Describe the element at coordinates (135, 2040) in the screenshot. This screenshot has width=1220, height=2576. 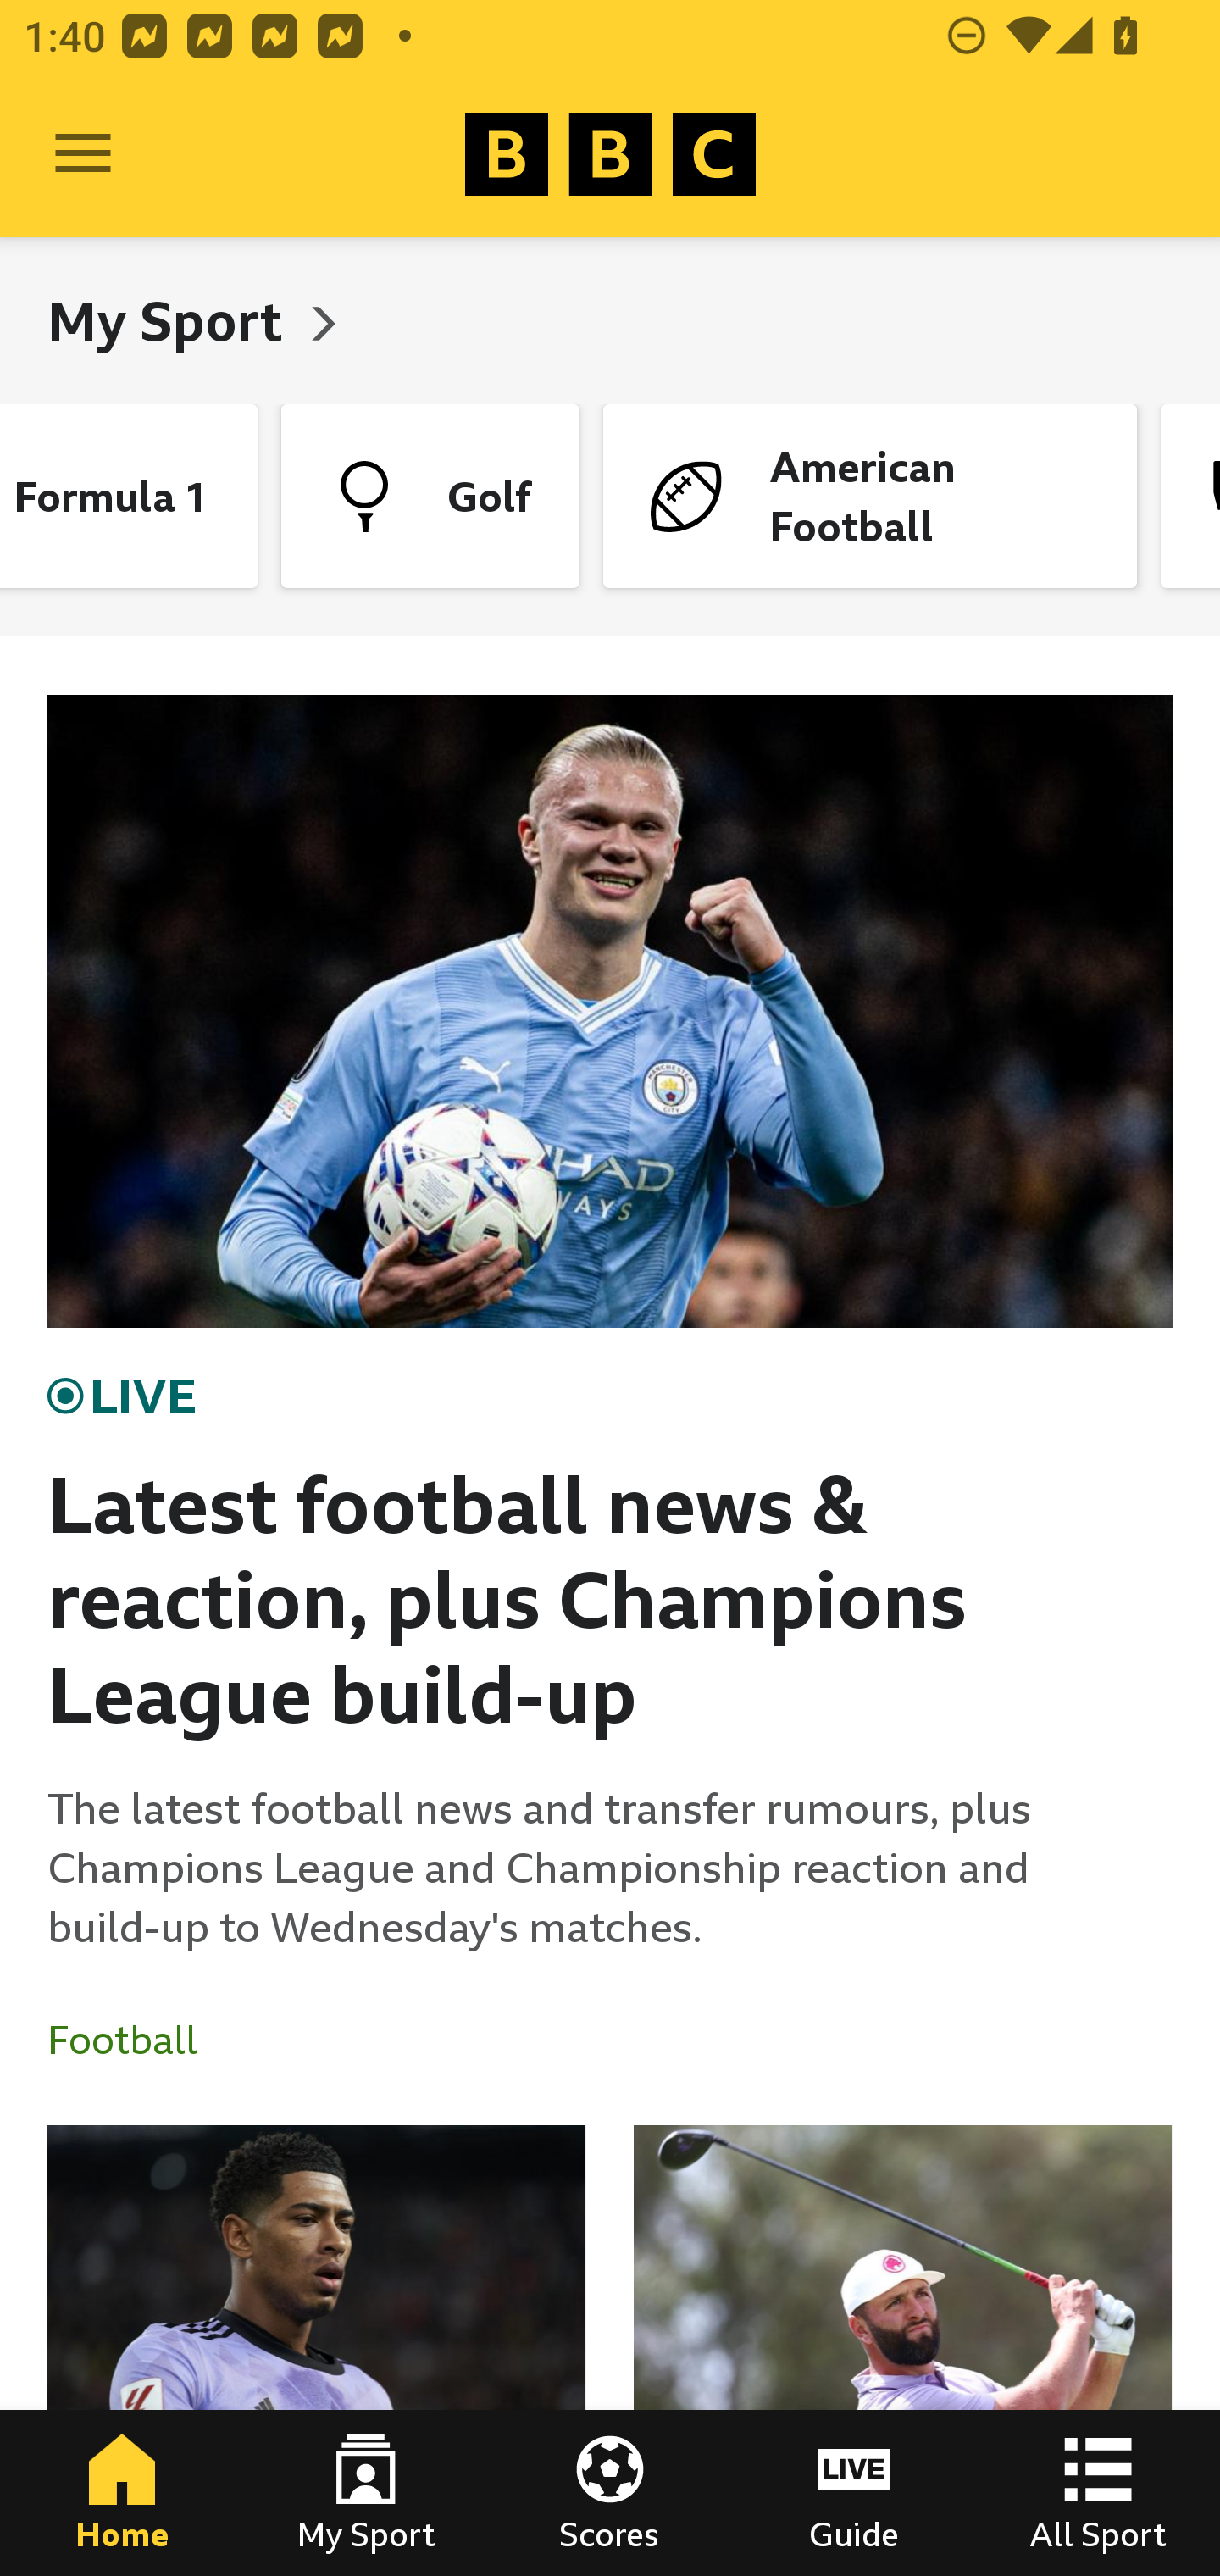
I see `Football In the section Football` at that location.